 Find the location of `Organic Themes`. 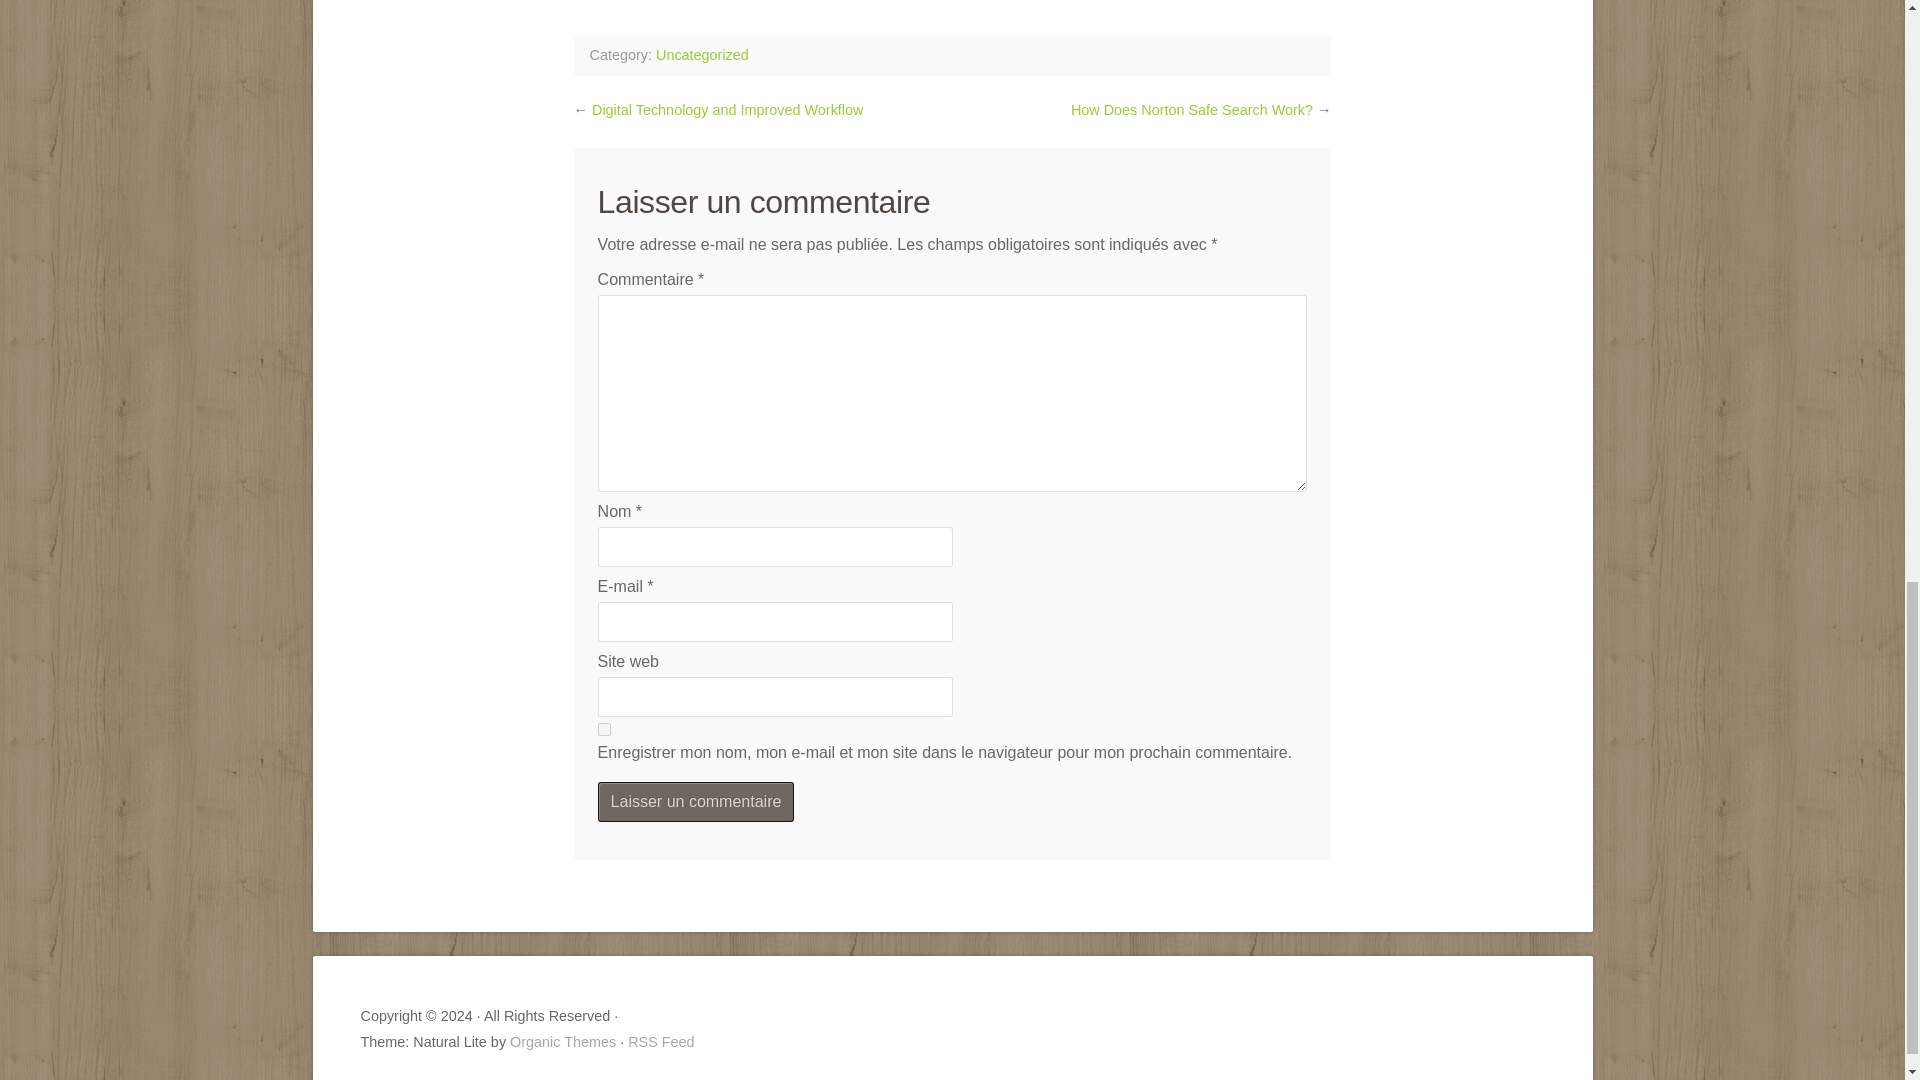

Organic Themes is located at coordinates (563, 1041).